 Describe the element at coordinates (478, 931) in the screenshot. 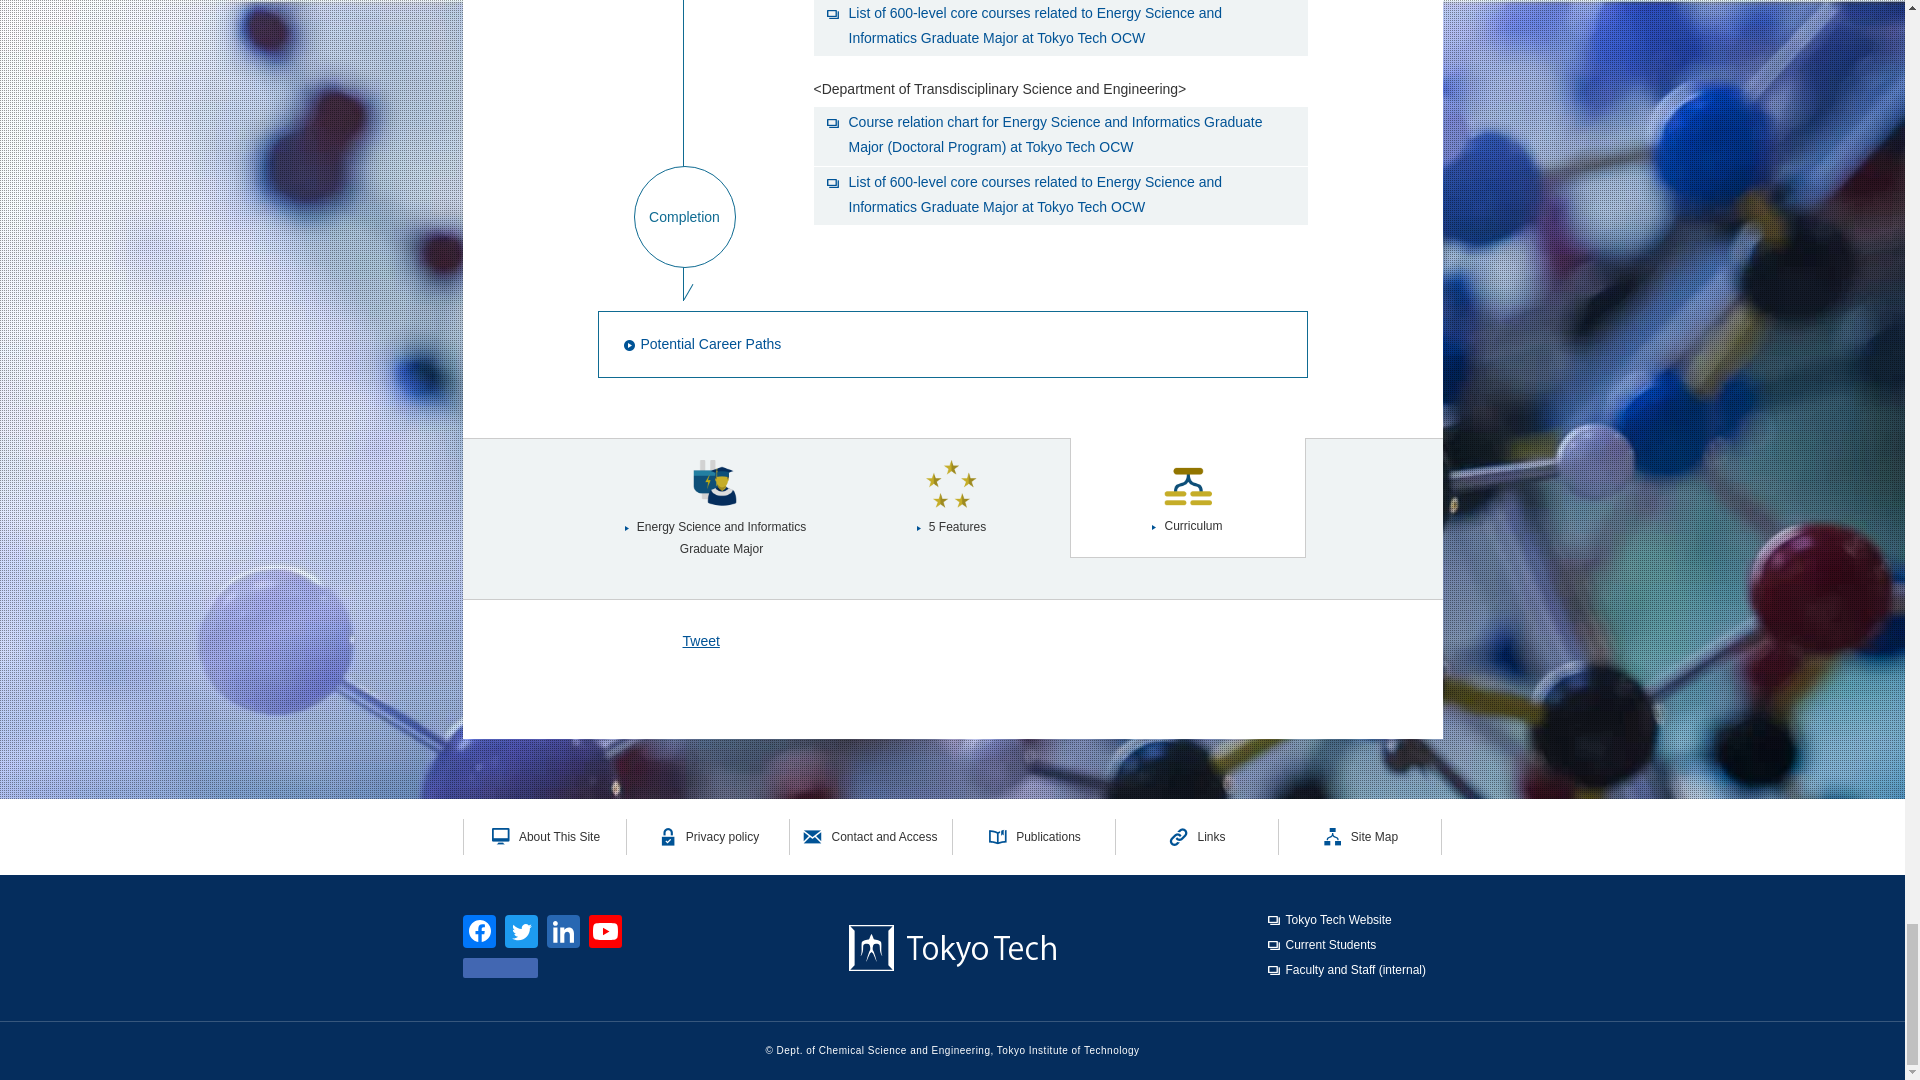

I see `Facebook logo` at that location.